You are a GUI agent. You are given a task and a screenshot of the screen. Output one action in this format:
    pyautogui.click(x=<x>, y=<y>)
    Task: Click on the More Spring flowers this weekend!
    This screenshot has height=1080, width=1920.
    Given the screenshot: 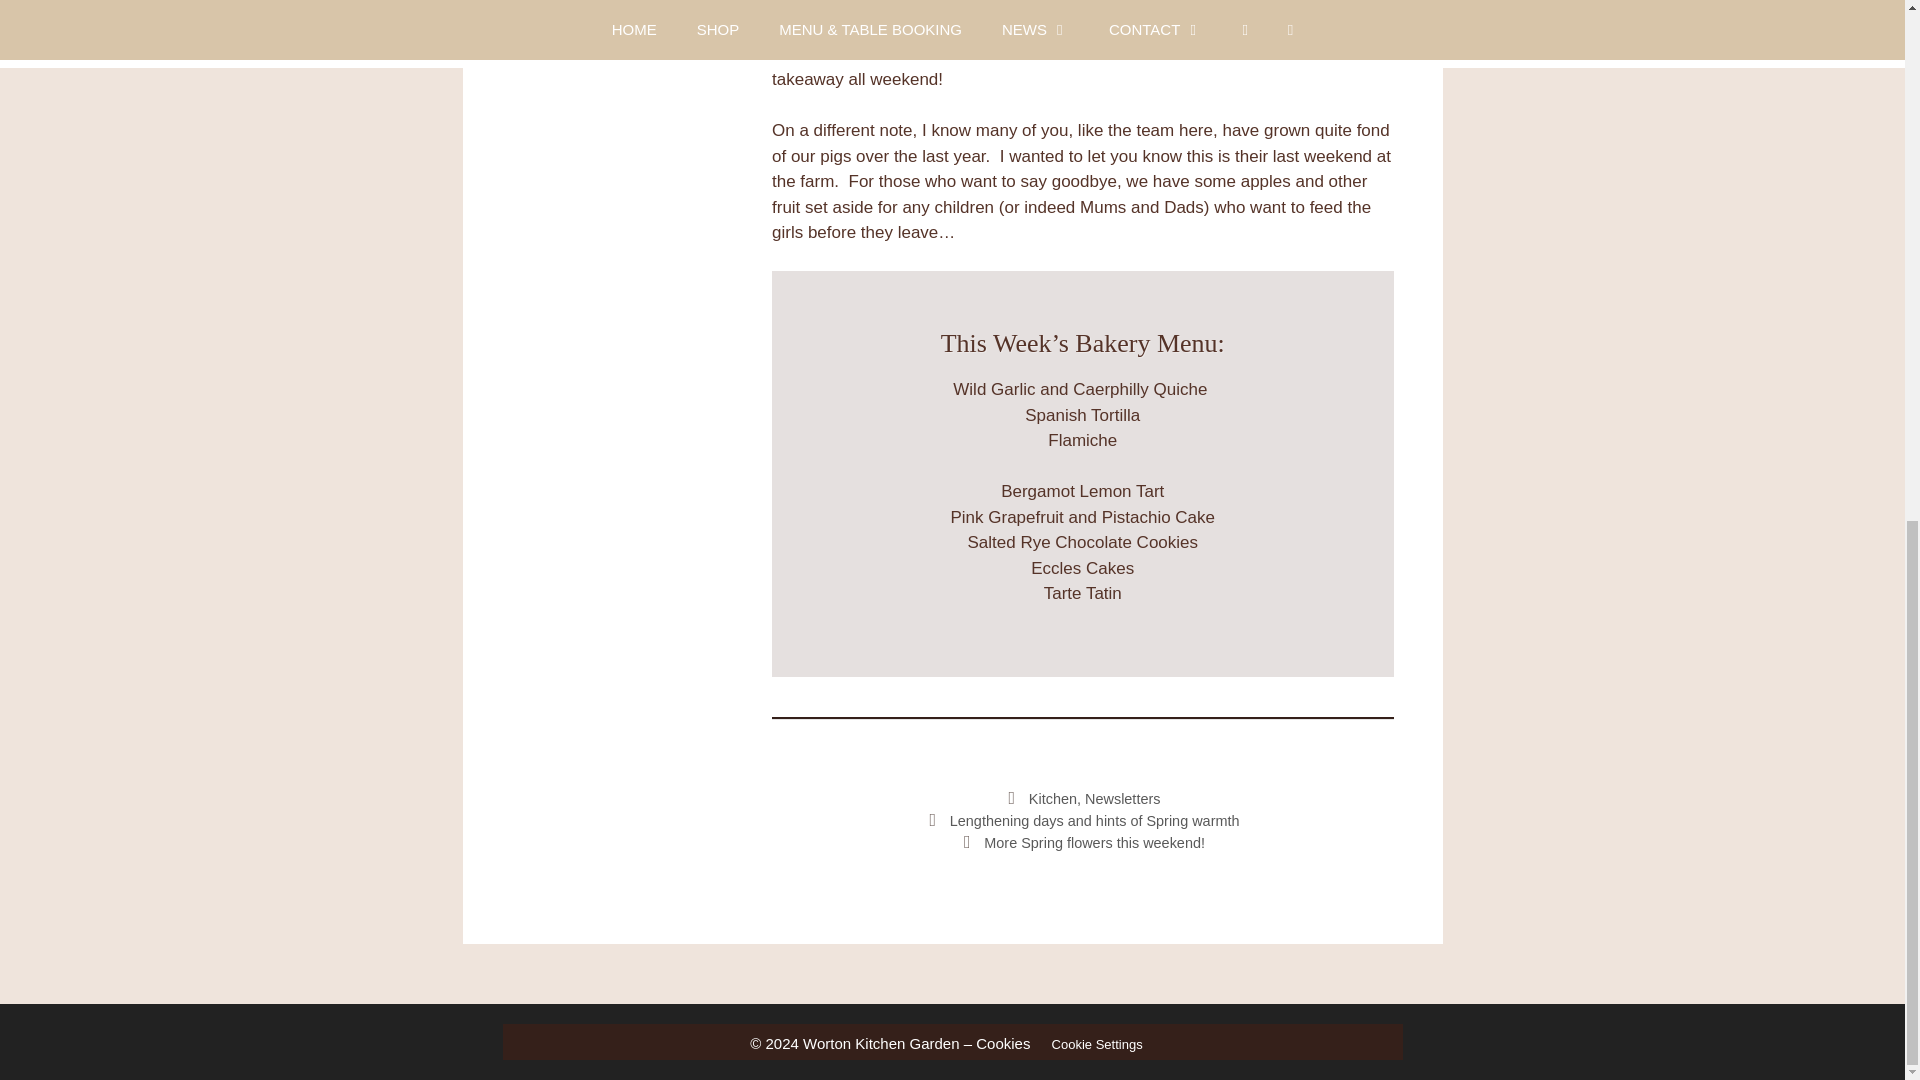 What is the action you would take?
    pyautogui.click(x=1094, y=842)
    